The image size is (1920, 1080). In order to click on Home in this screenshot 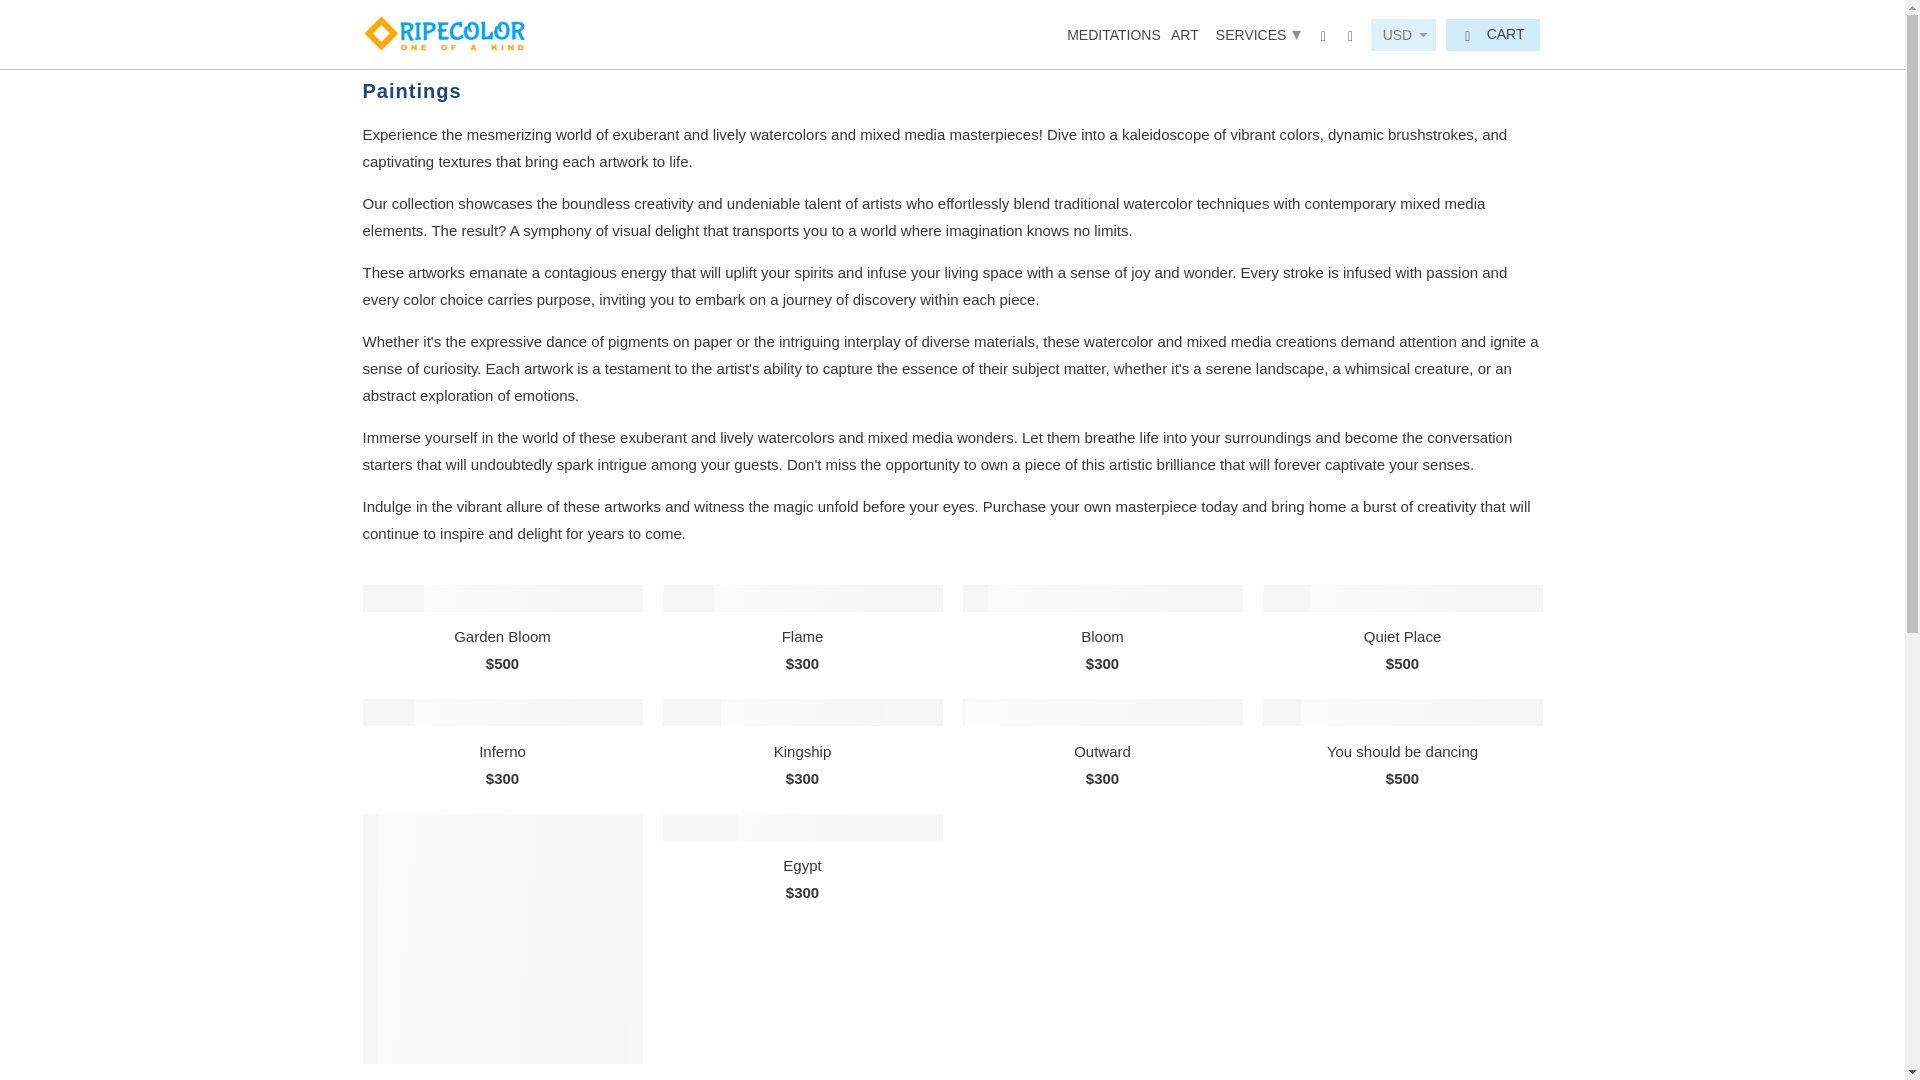, I will do `click(380, 32)`.